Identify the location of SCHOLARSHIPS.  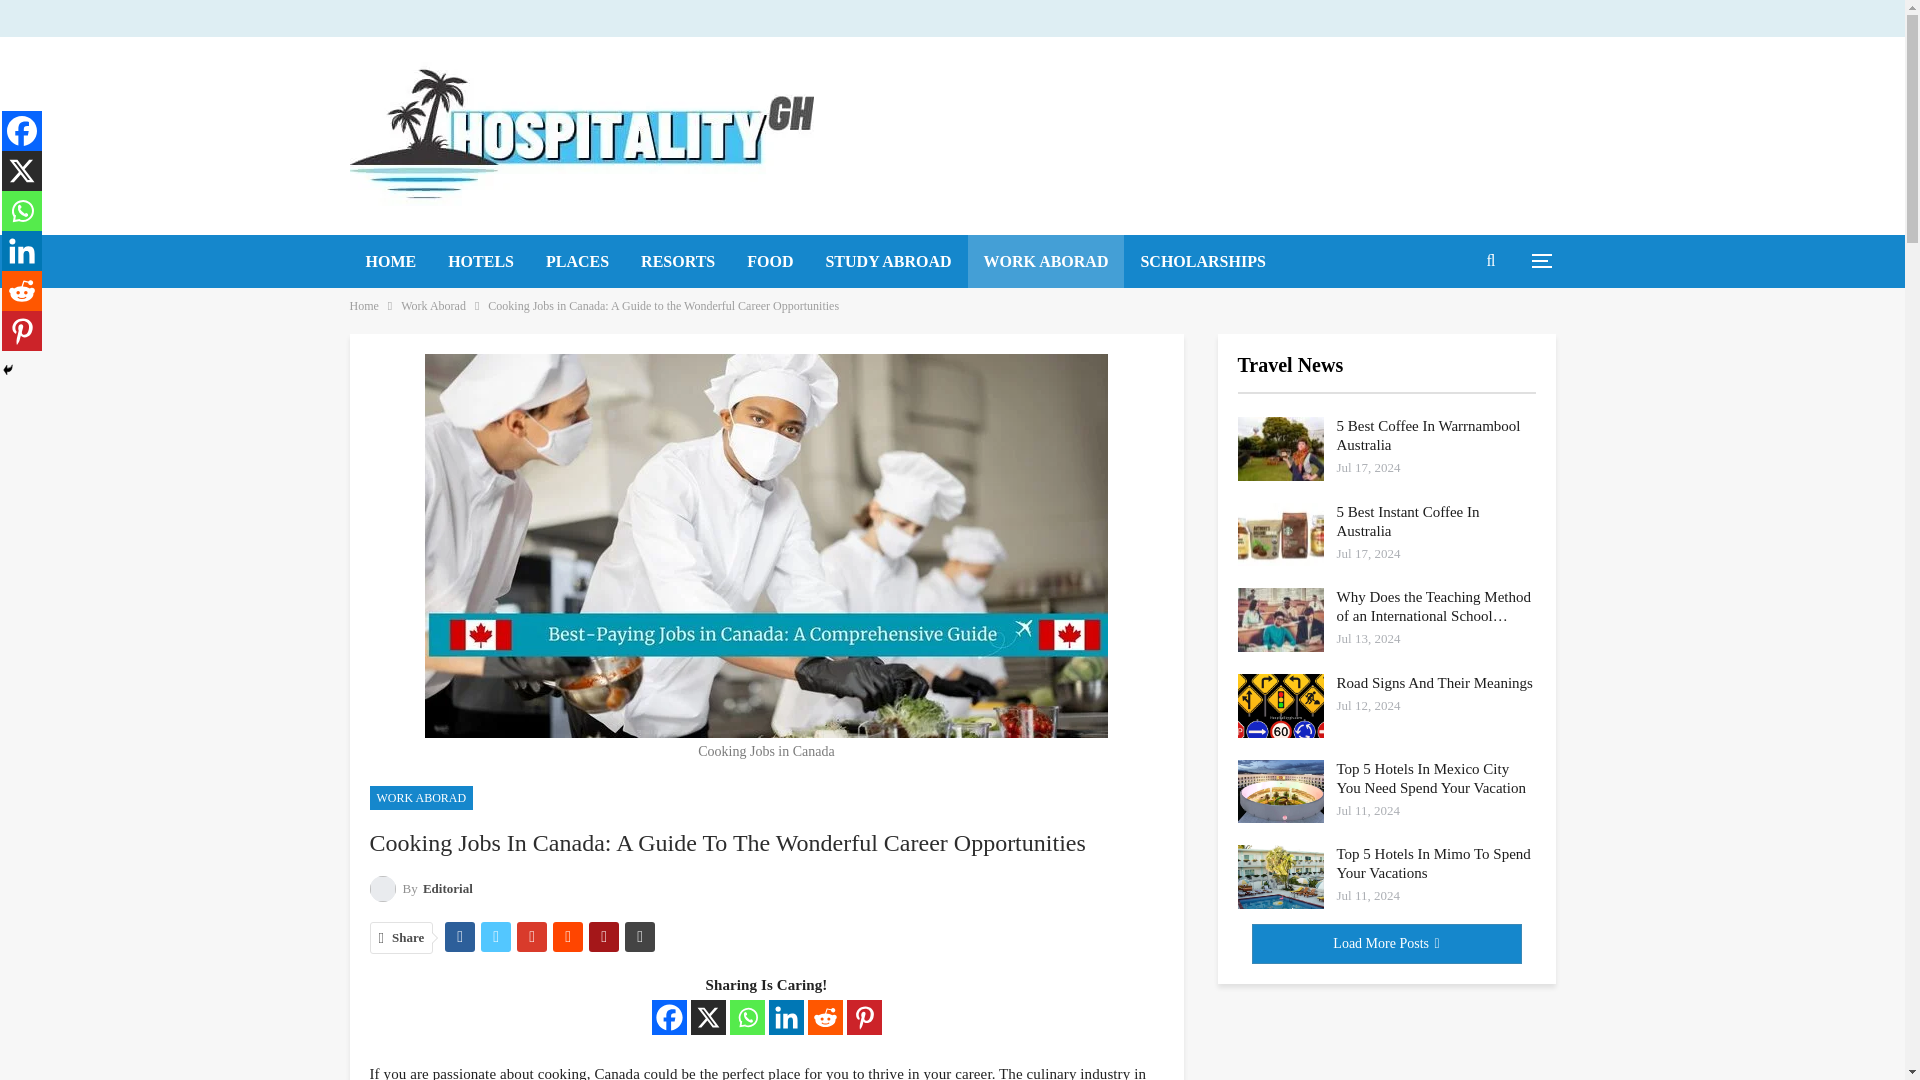
(1202, 262).